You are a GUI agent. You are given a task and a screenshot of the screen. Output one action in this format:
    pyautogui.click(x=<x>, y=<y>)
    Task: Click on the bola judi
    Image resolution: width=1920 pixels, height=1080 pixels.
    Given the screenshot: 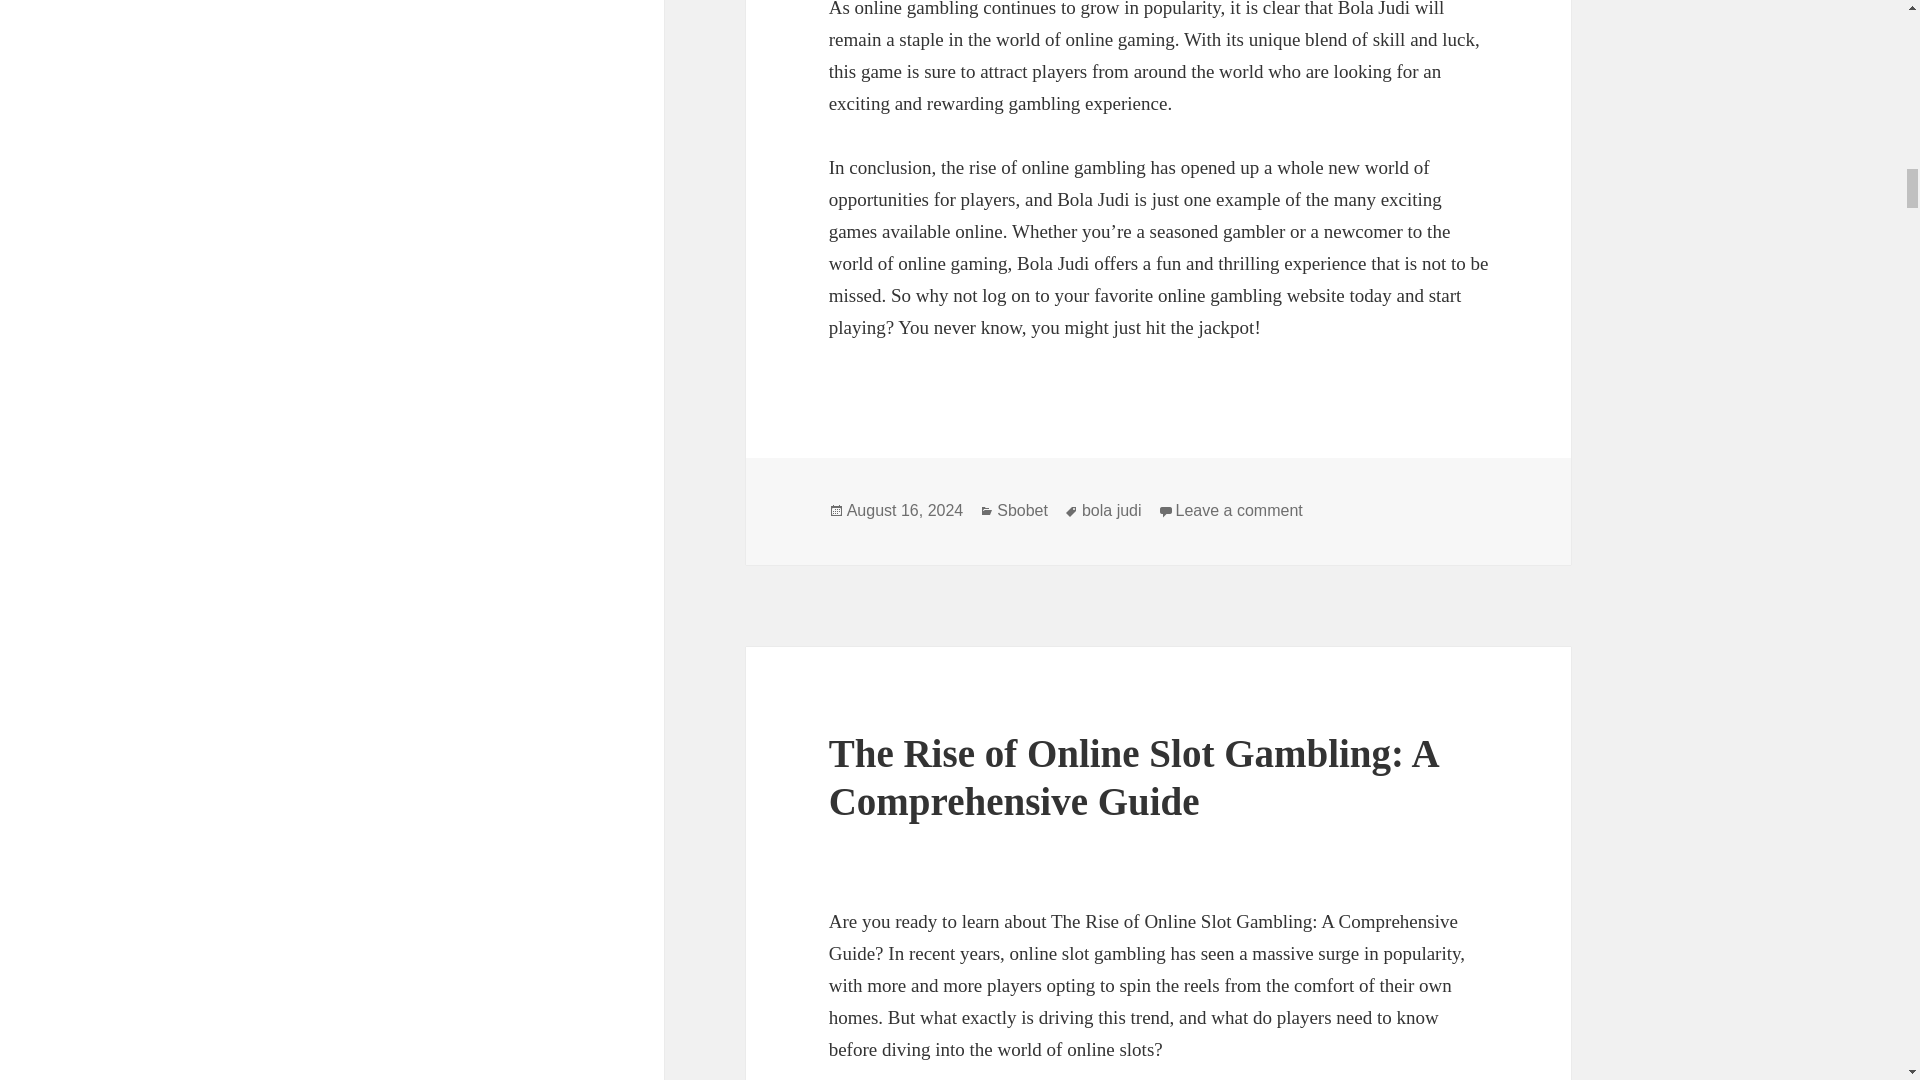 What is the action you would take?
    pyautogui.click(x=1112, y=510)
    